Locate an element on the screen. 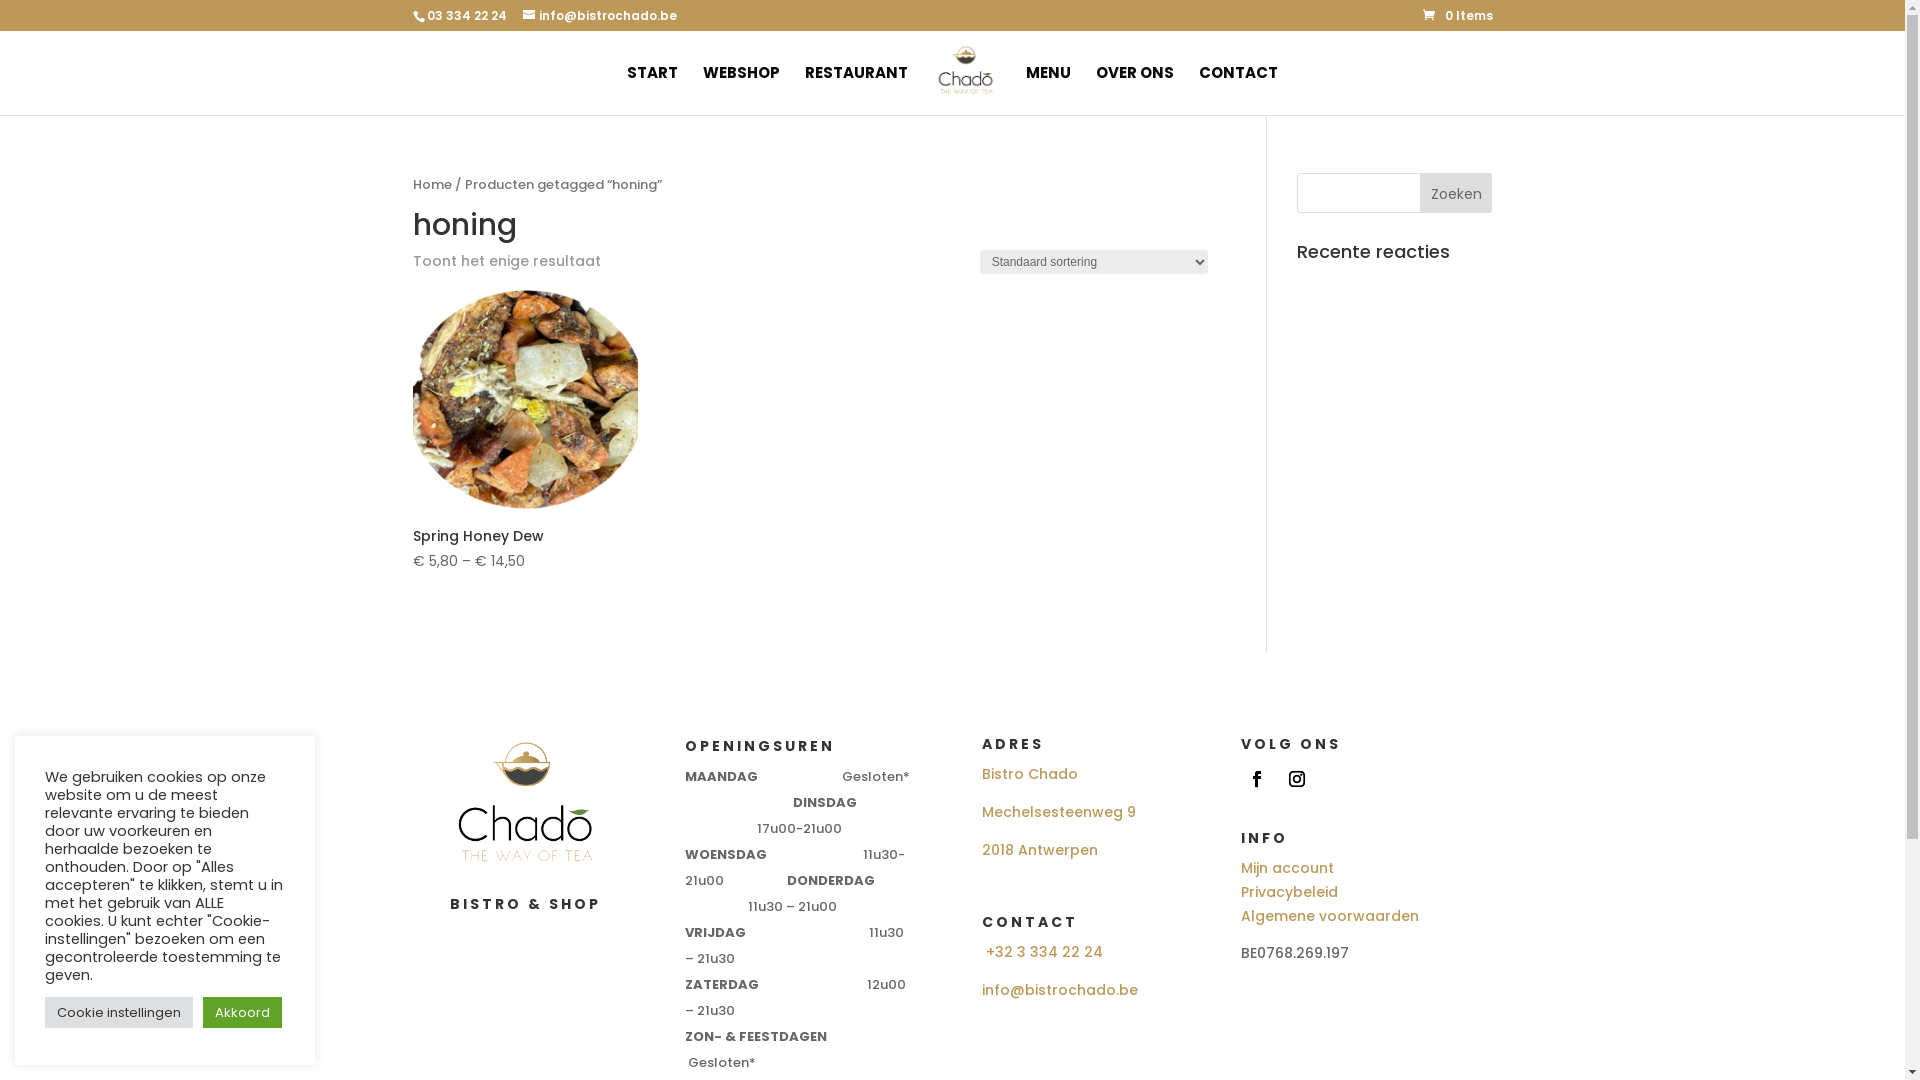 Image resolution: width=1920 pixels, height=1080 pixels. Home is located at coordinates (432, 184).